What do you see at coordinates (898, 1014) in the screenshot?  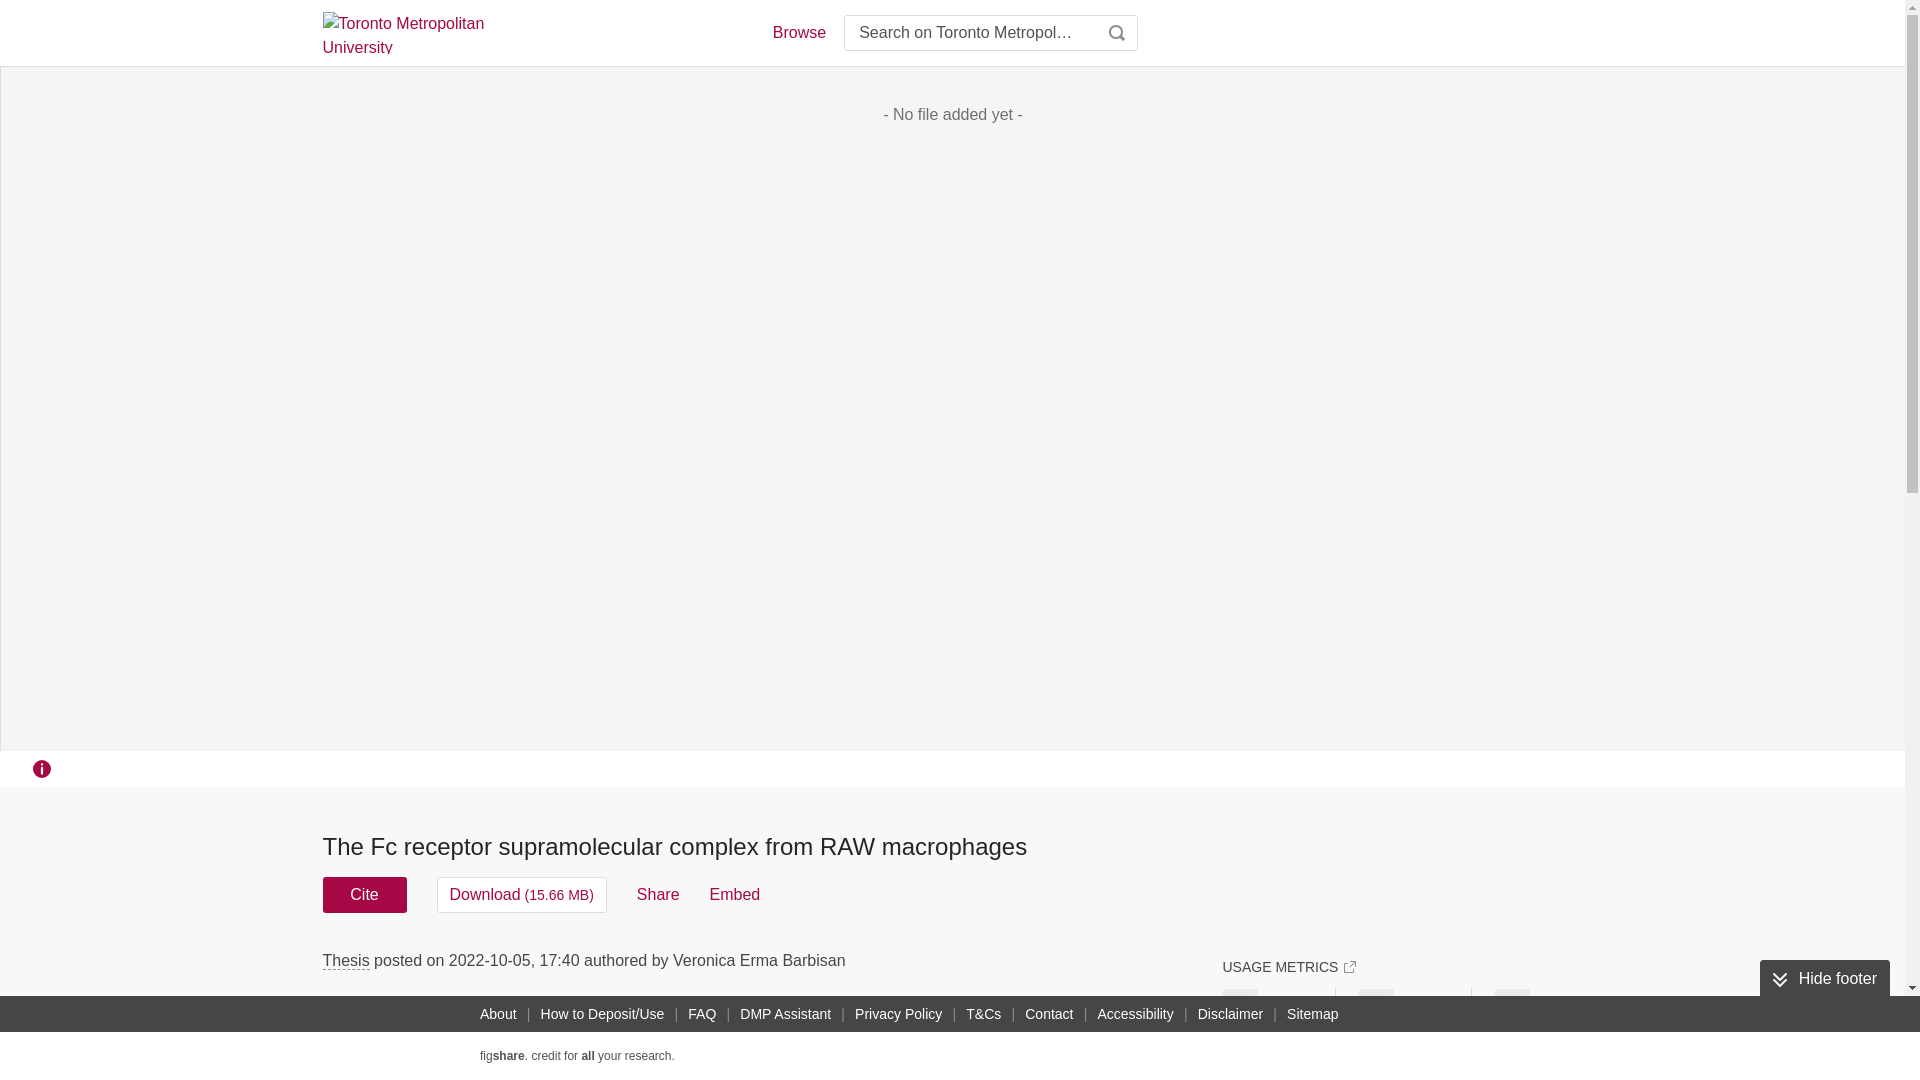 I see `Privacy Policy` at bounding box center [898, 1014].